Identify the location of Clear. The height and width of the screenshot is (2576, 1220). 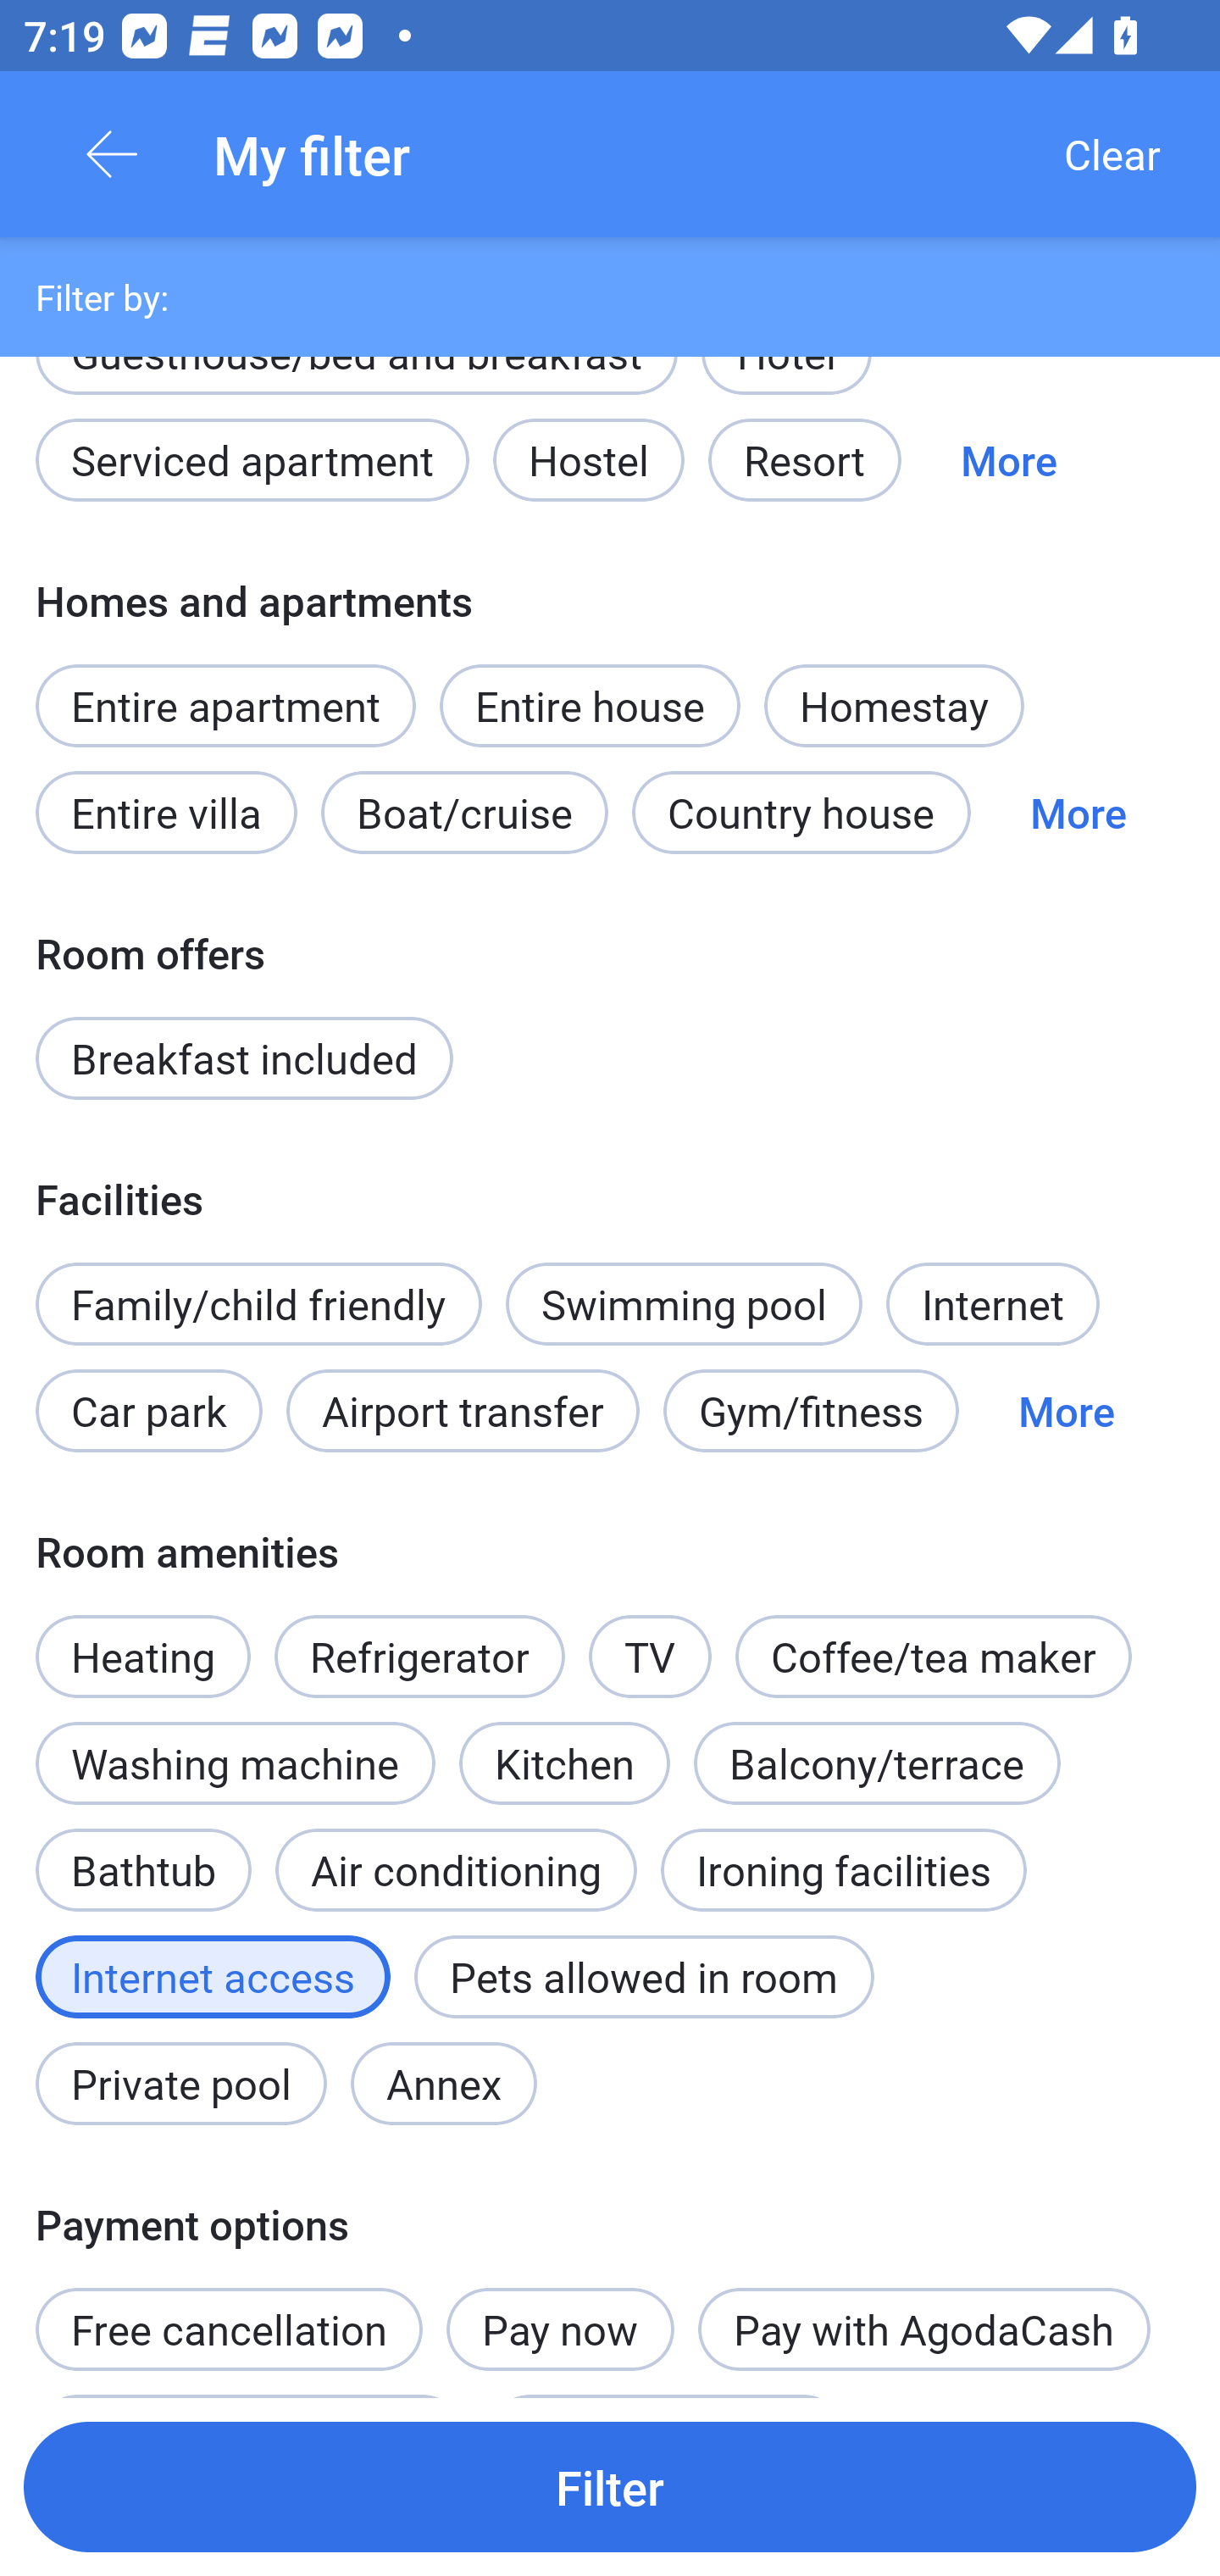
(1112, 154).